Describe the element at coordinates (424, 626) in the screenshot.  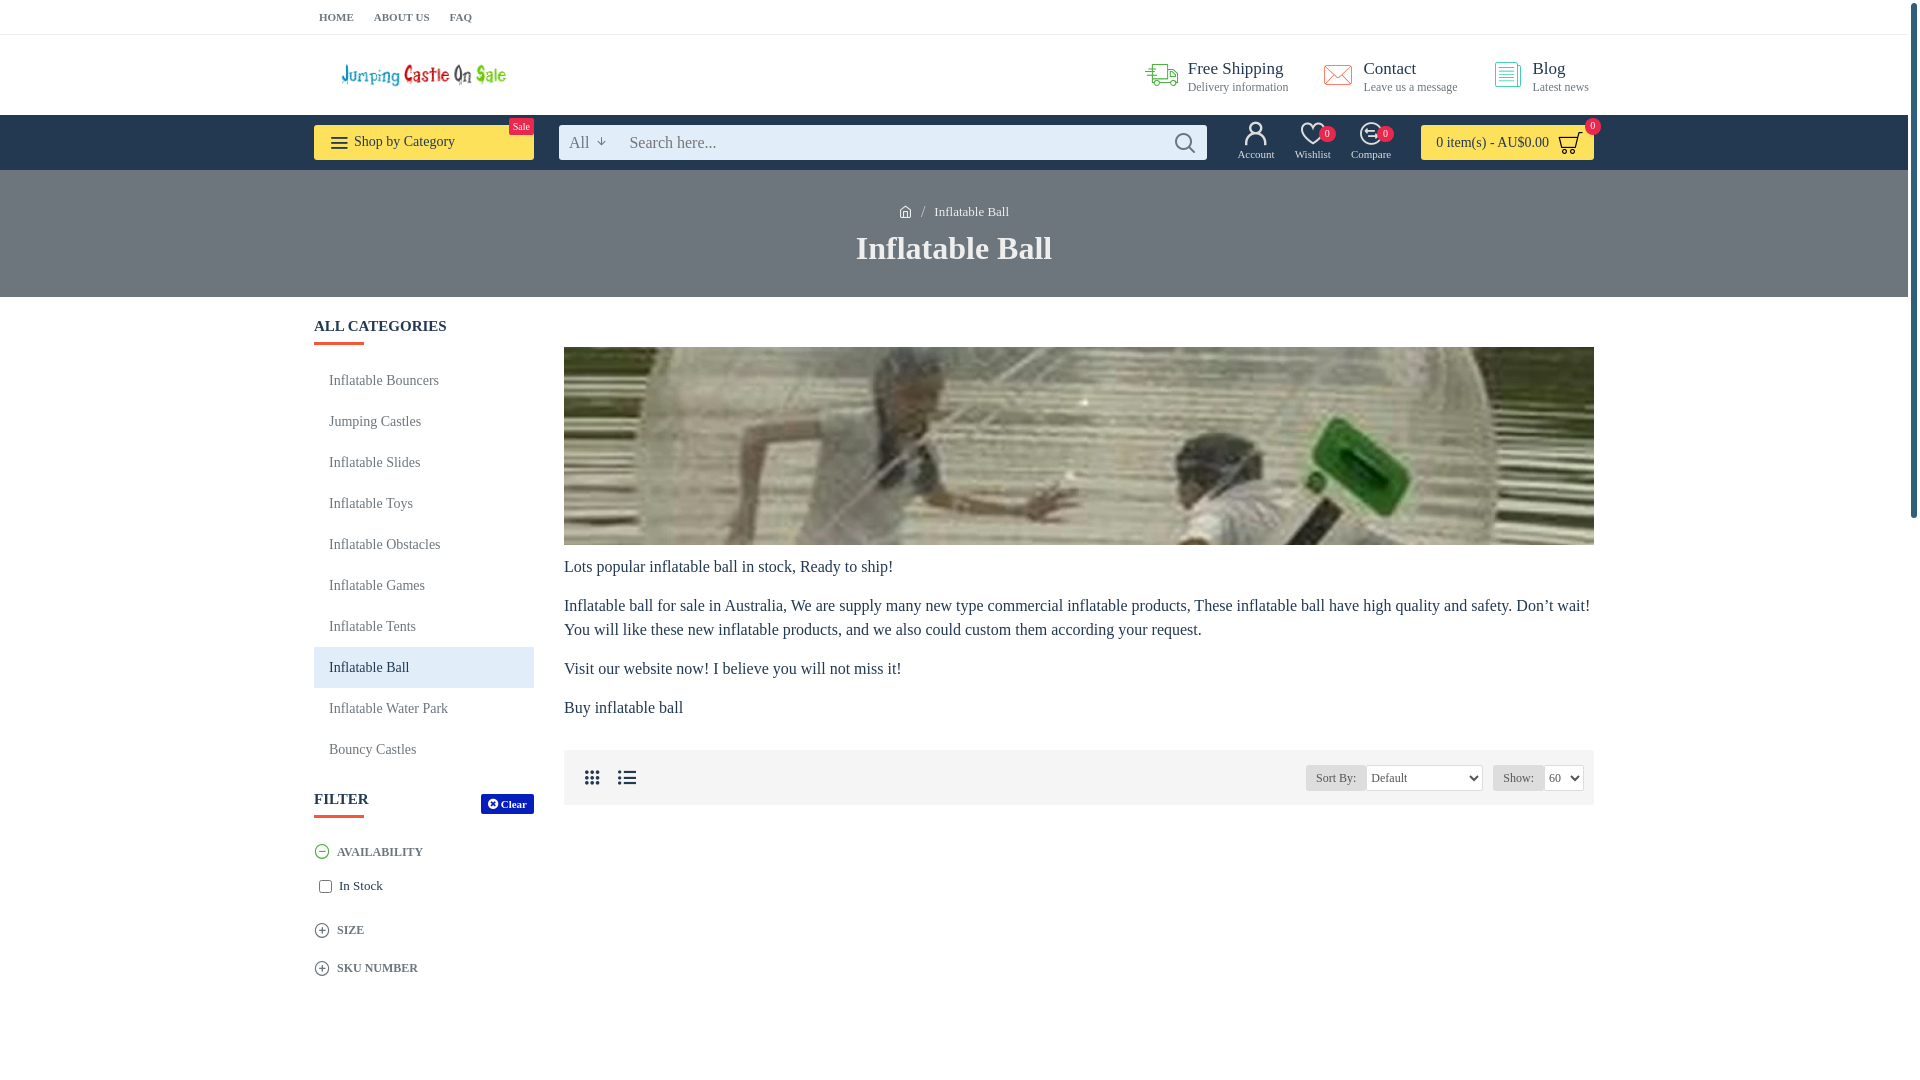
I see `Inflatable Tents` at that location.